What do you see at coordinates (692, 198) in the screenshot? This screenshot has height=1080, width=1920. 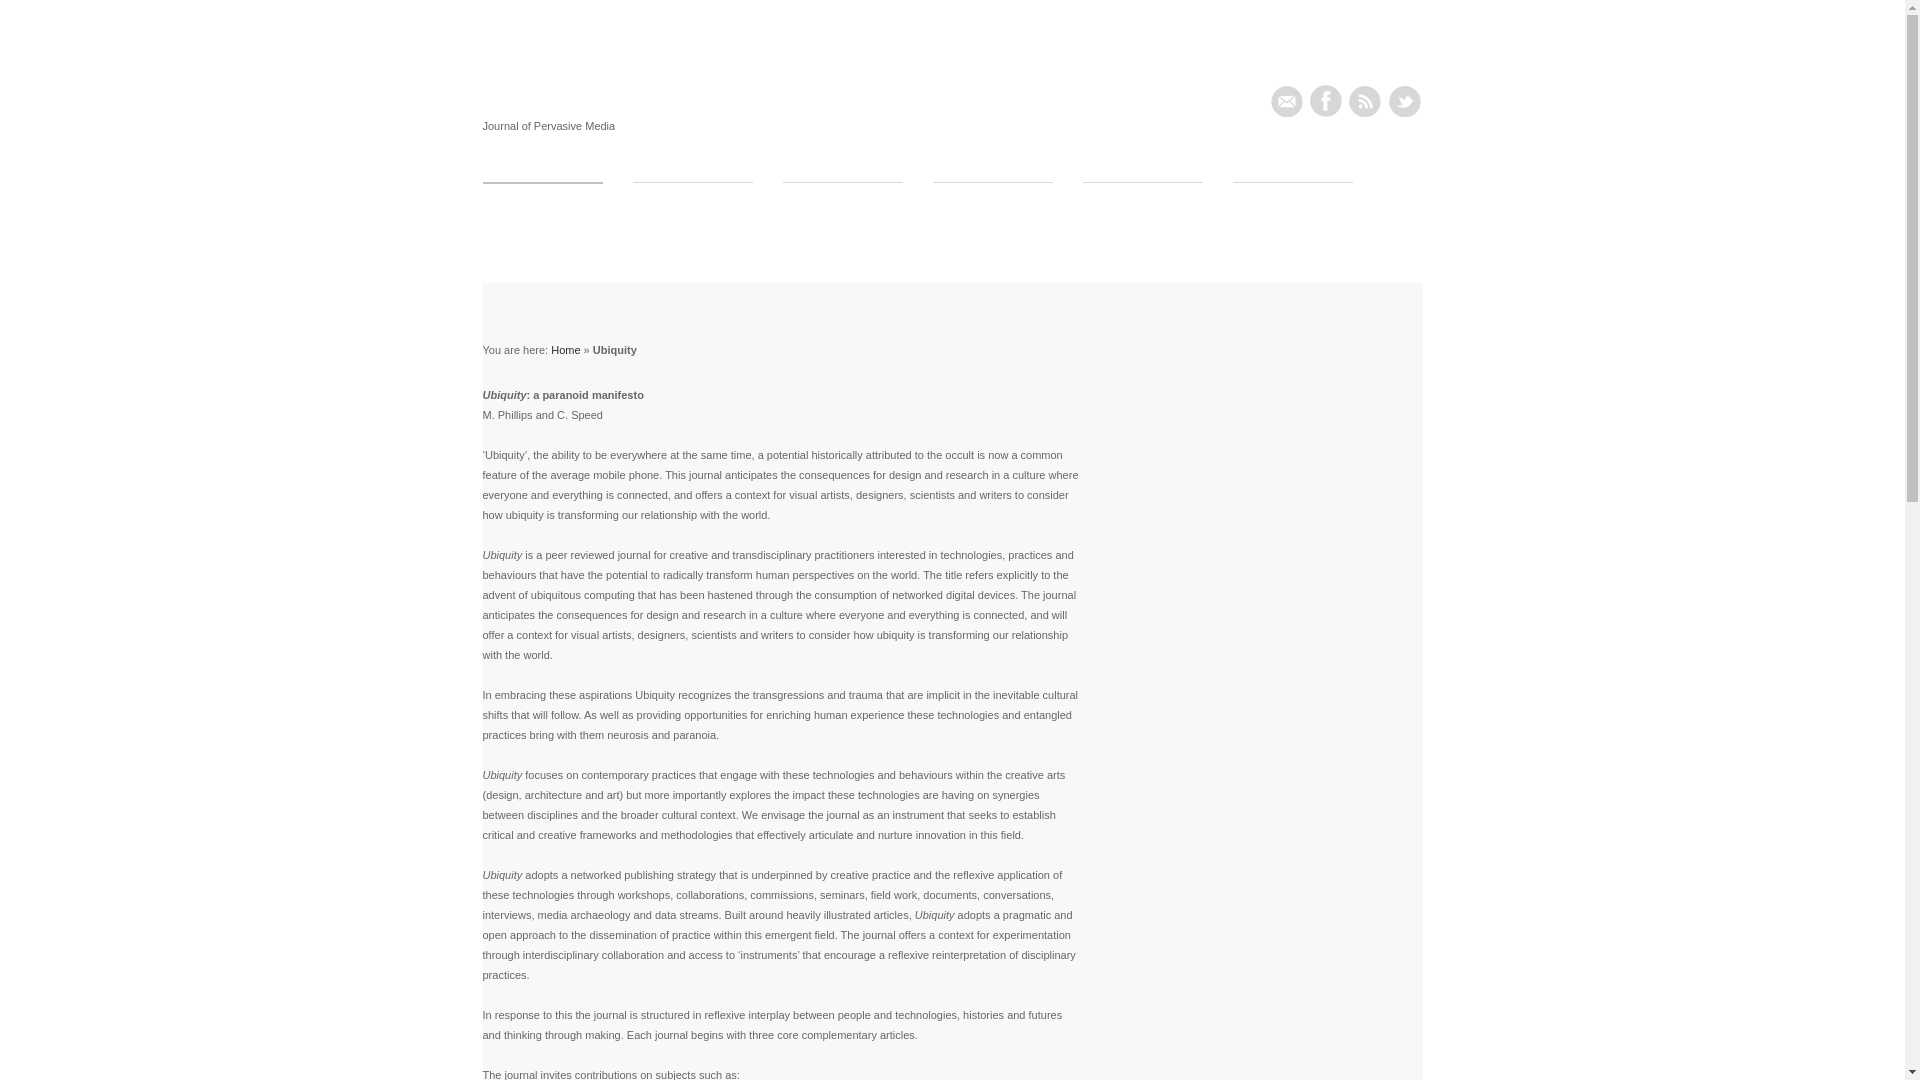 I see `ARCHAEOLOGY` at bounding box center [692, 198].